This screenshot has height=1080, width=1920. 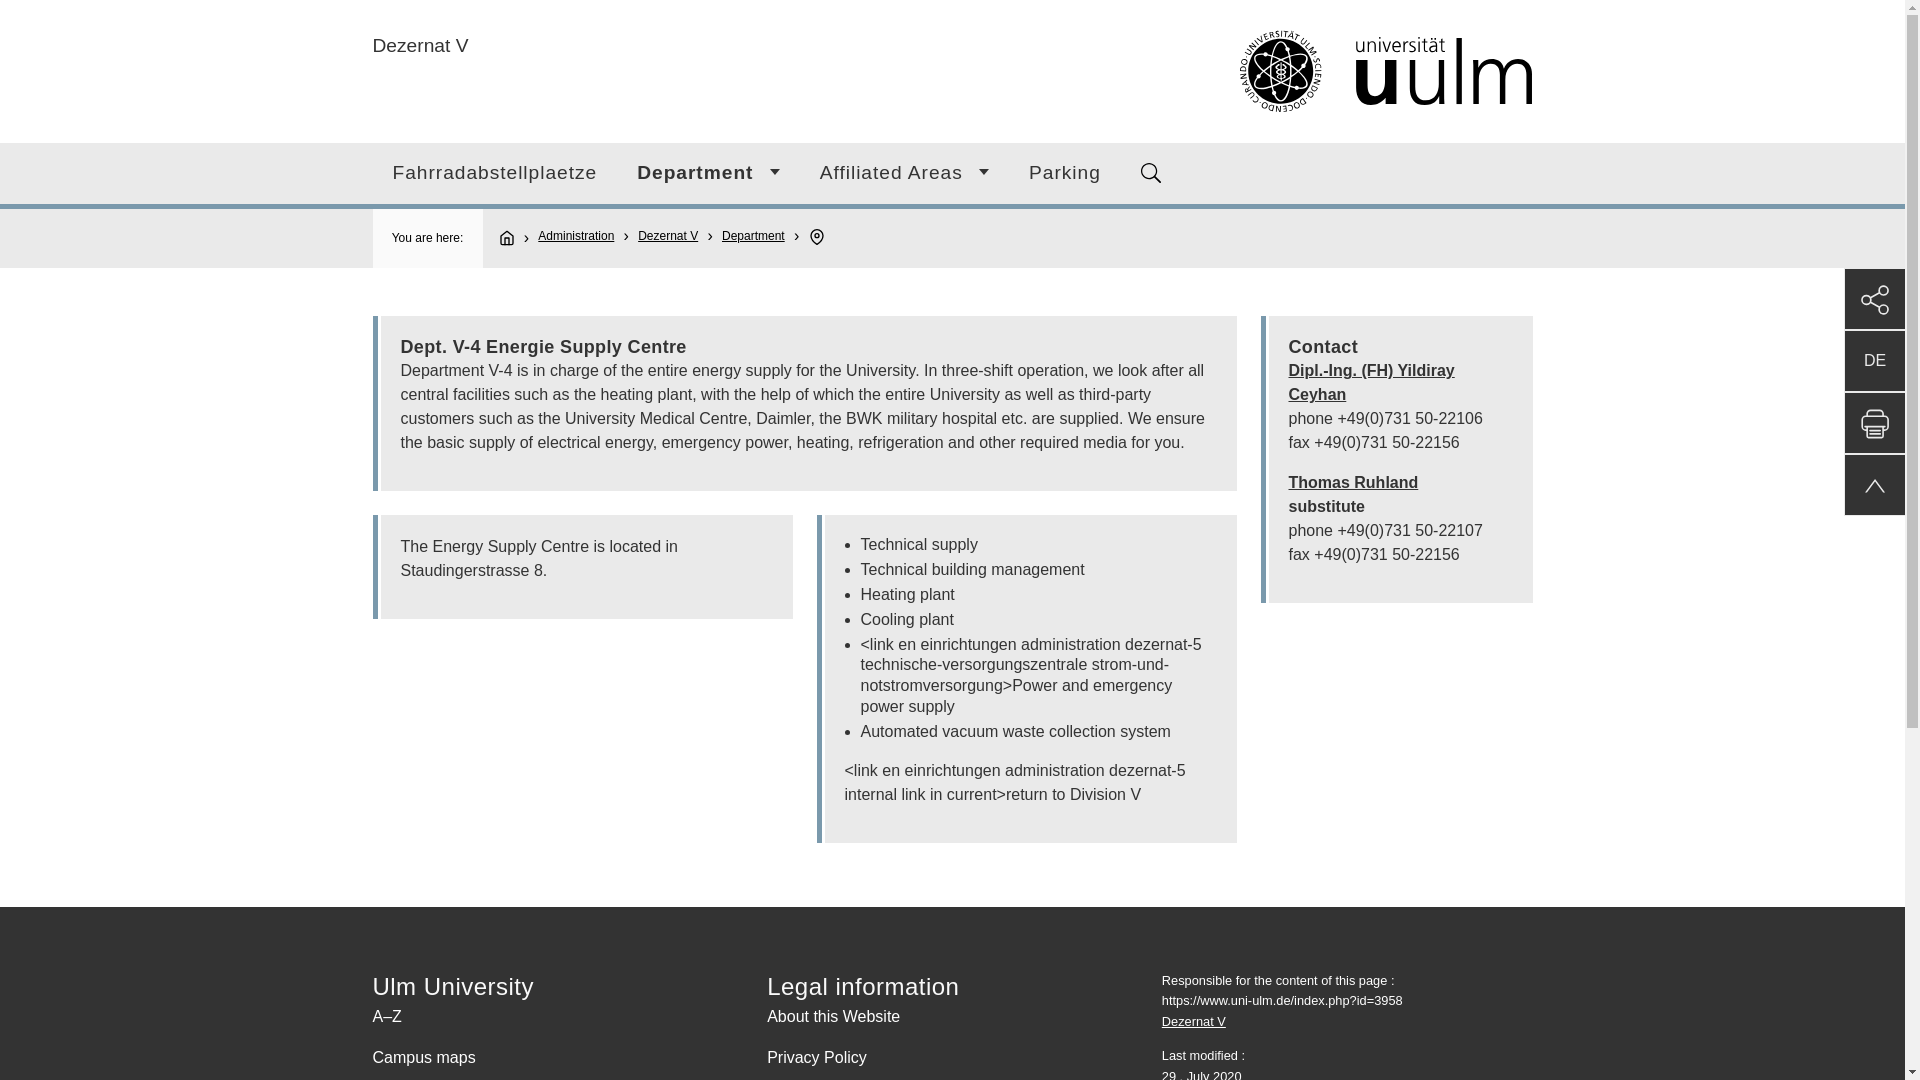 What do you see at coordinates (1353, 482) in the screenshot?
I see `Opens internal link in current window` at bounding box center [1353, 482].